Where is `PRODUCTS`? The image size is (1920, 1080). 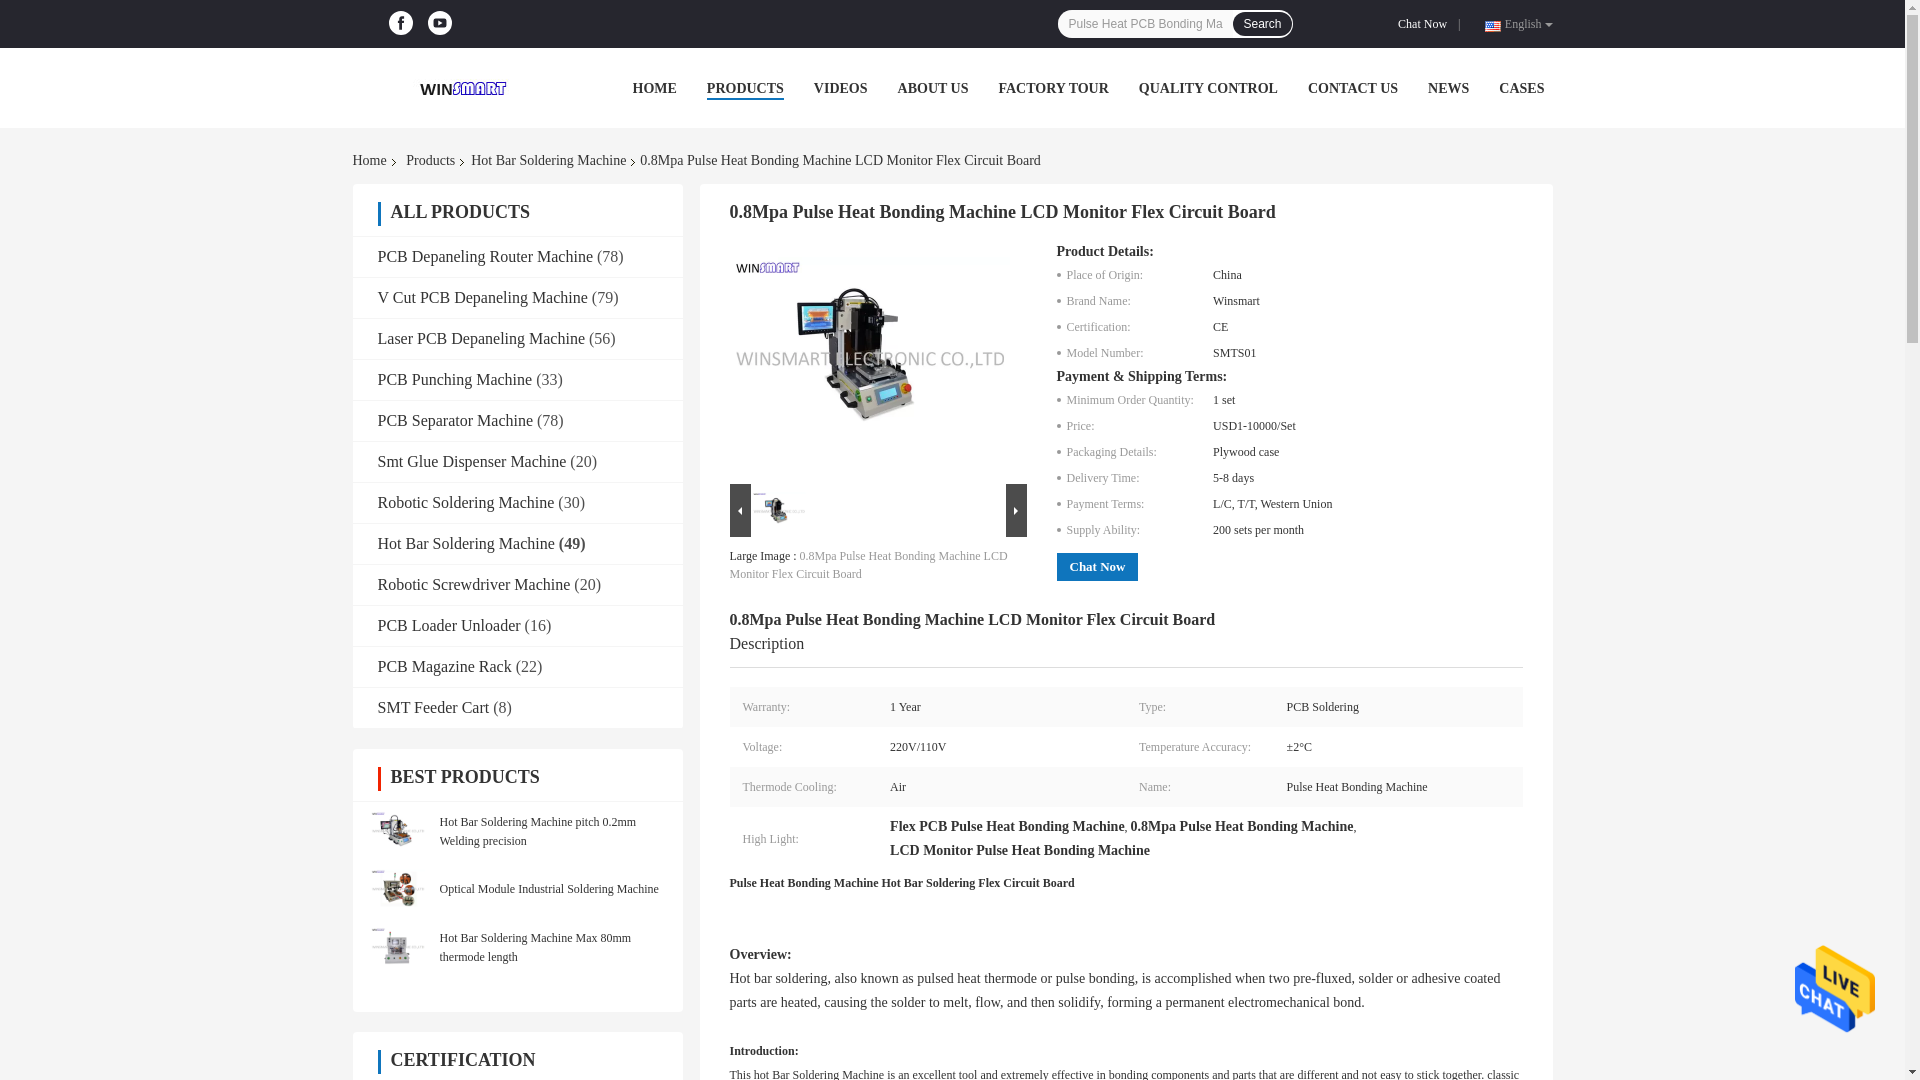
PRODUCTS is located at coordinates (744, 88).